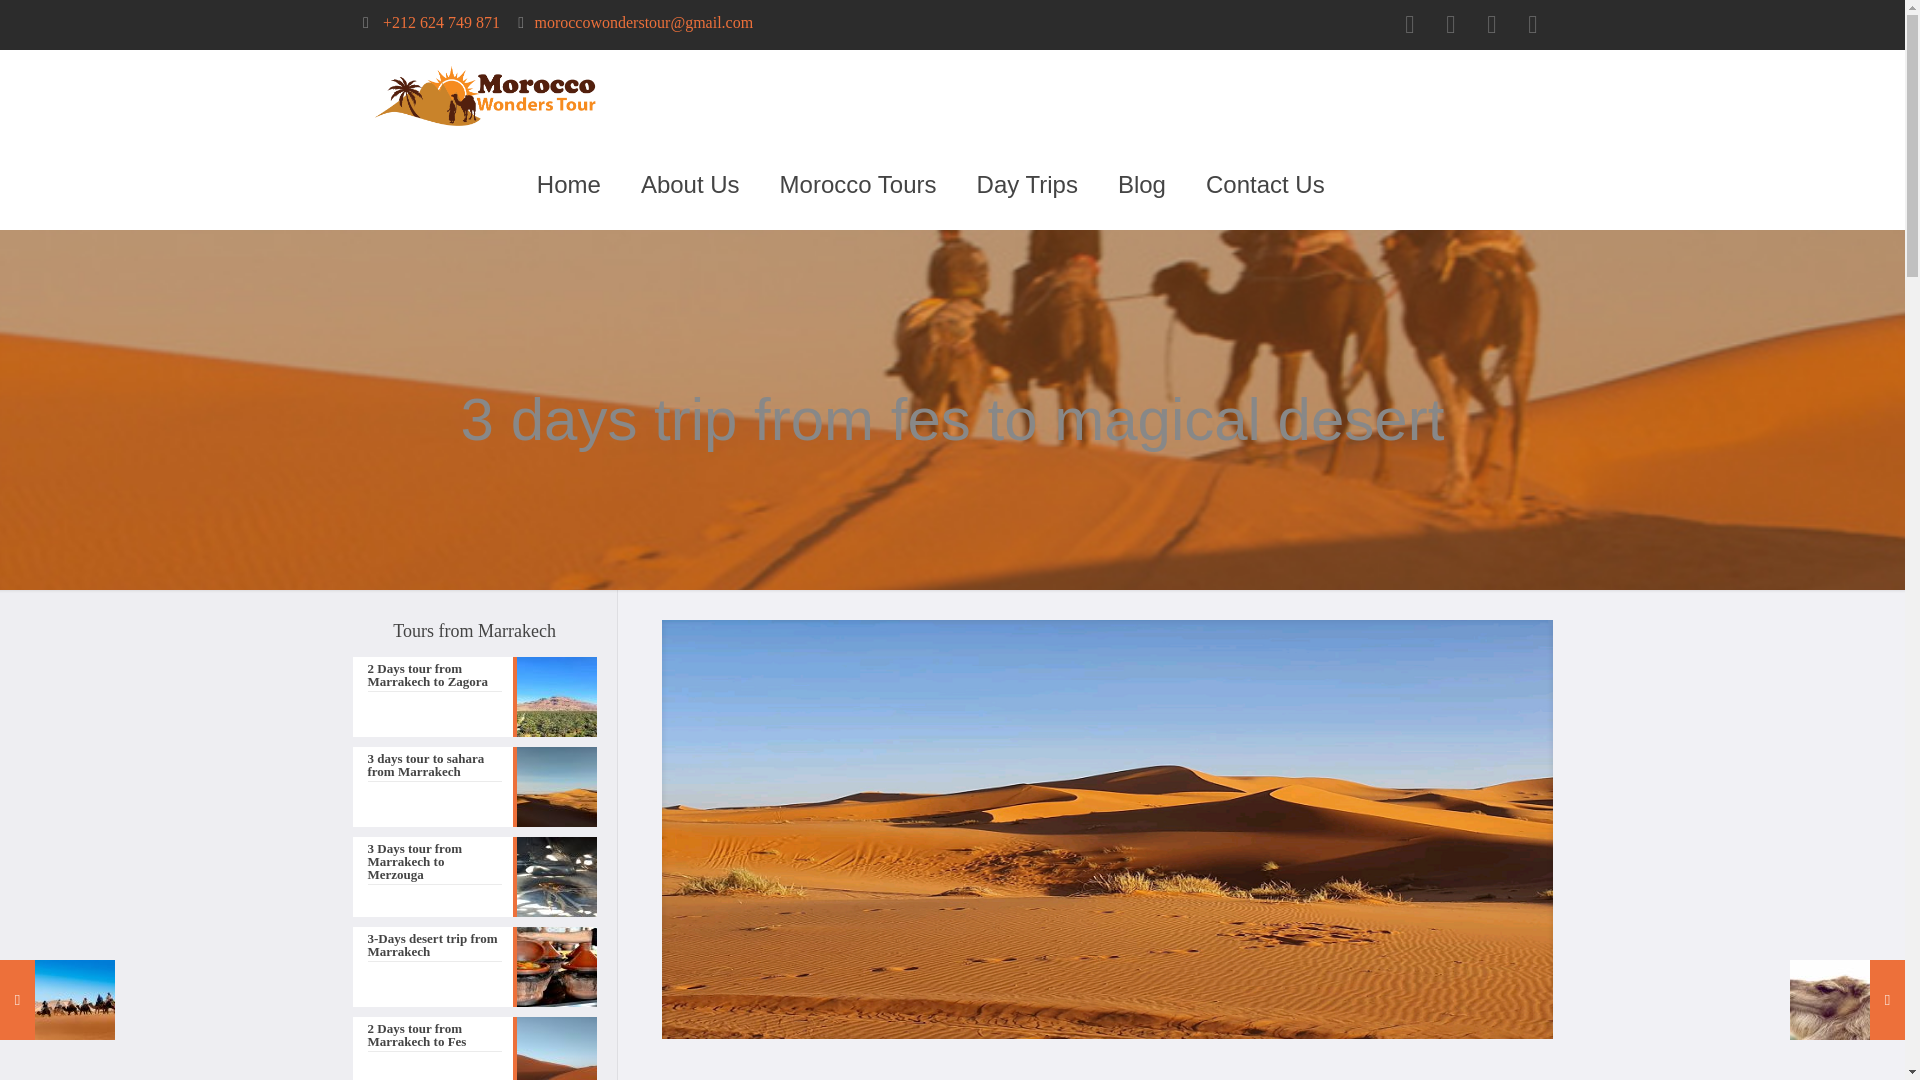 This screenshot has width=1920, height=1080. I want to click on Blog, so click(1142, 185).